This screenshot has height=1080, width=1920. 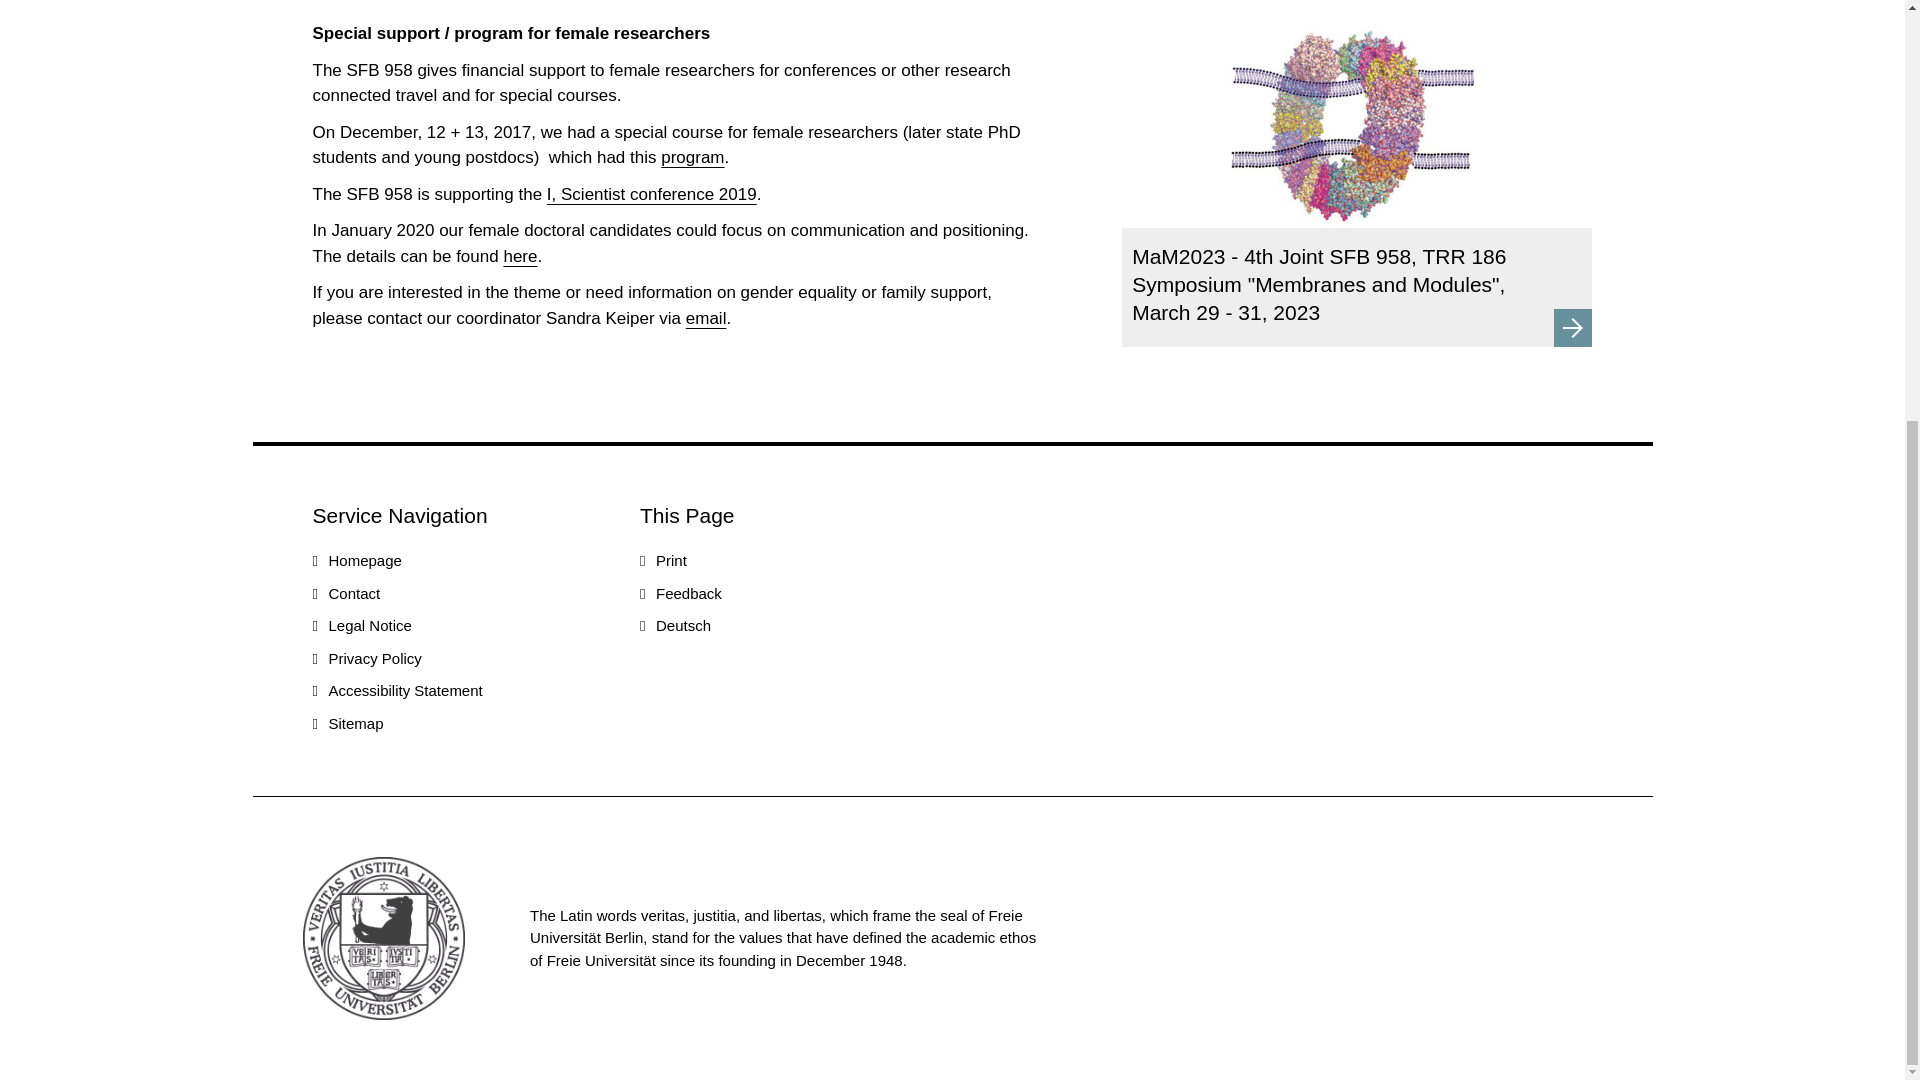 What do you see at coordinates (652, 193) in the screenshot?
I see `I, Scientist conference 2019` at bounding box center [652, 193].